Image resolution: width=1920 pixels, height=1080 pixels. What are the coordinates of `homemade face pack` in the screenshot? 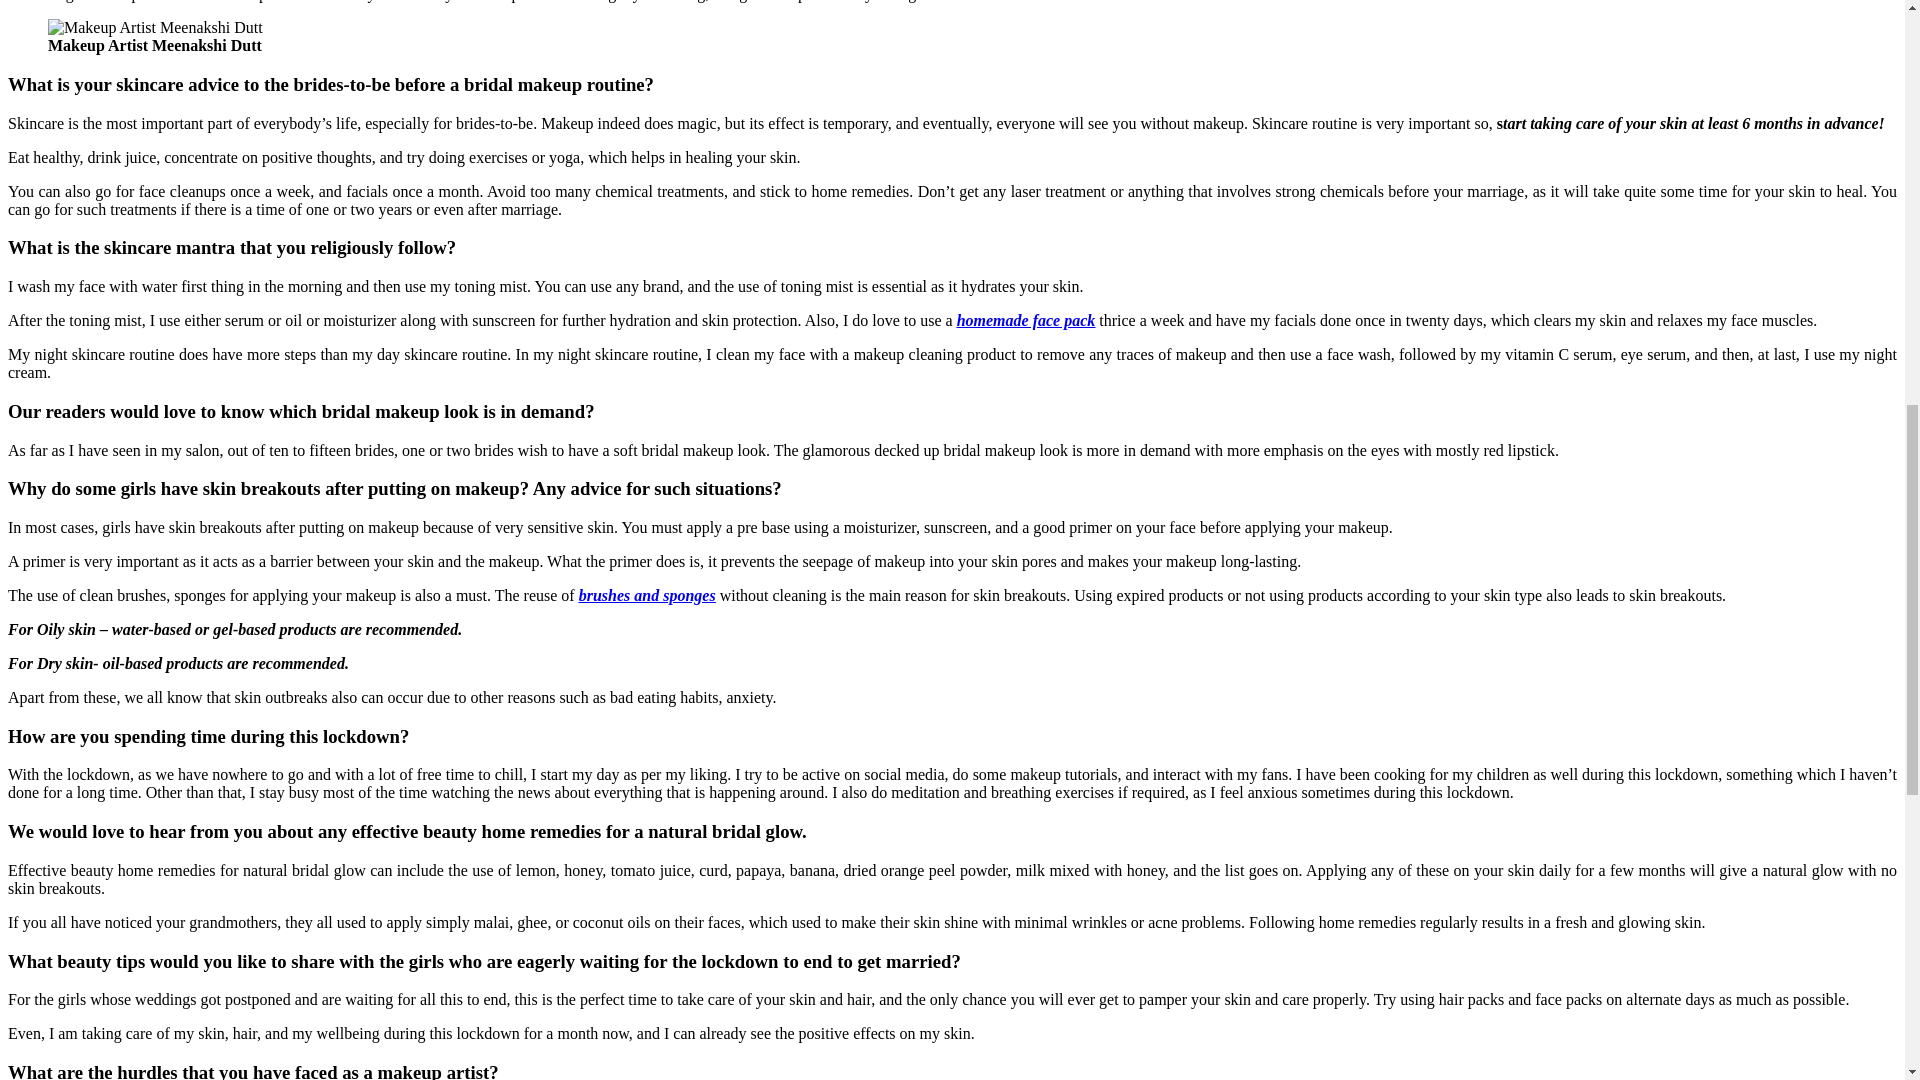 It's located at (1026, 320).